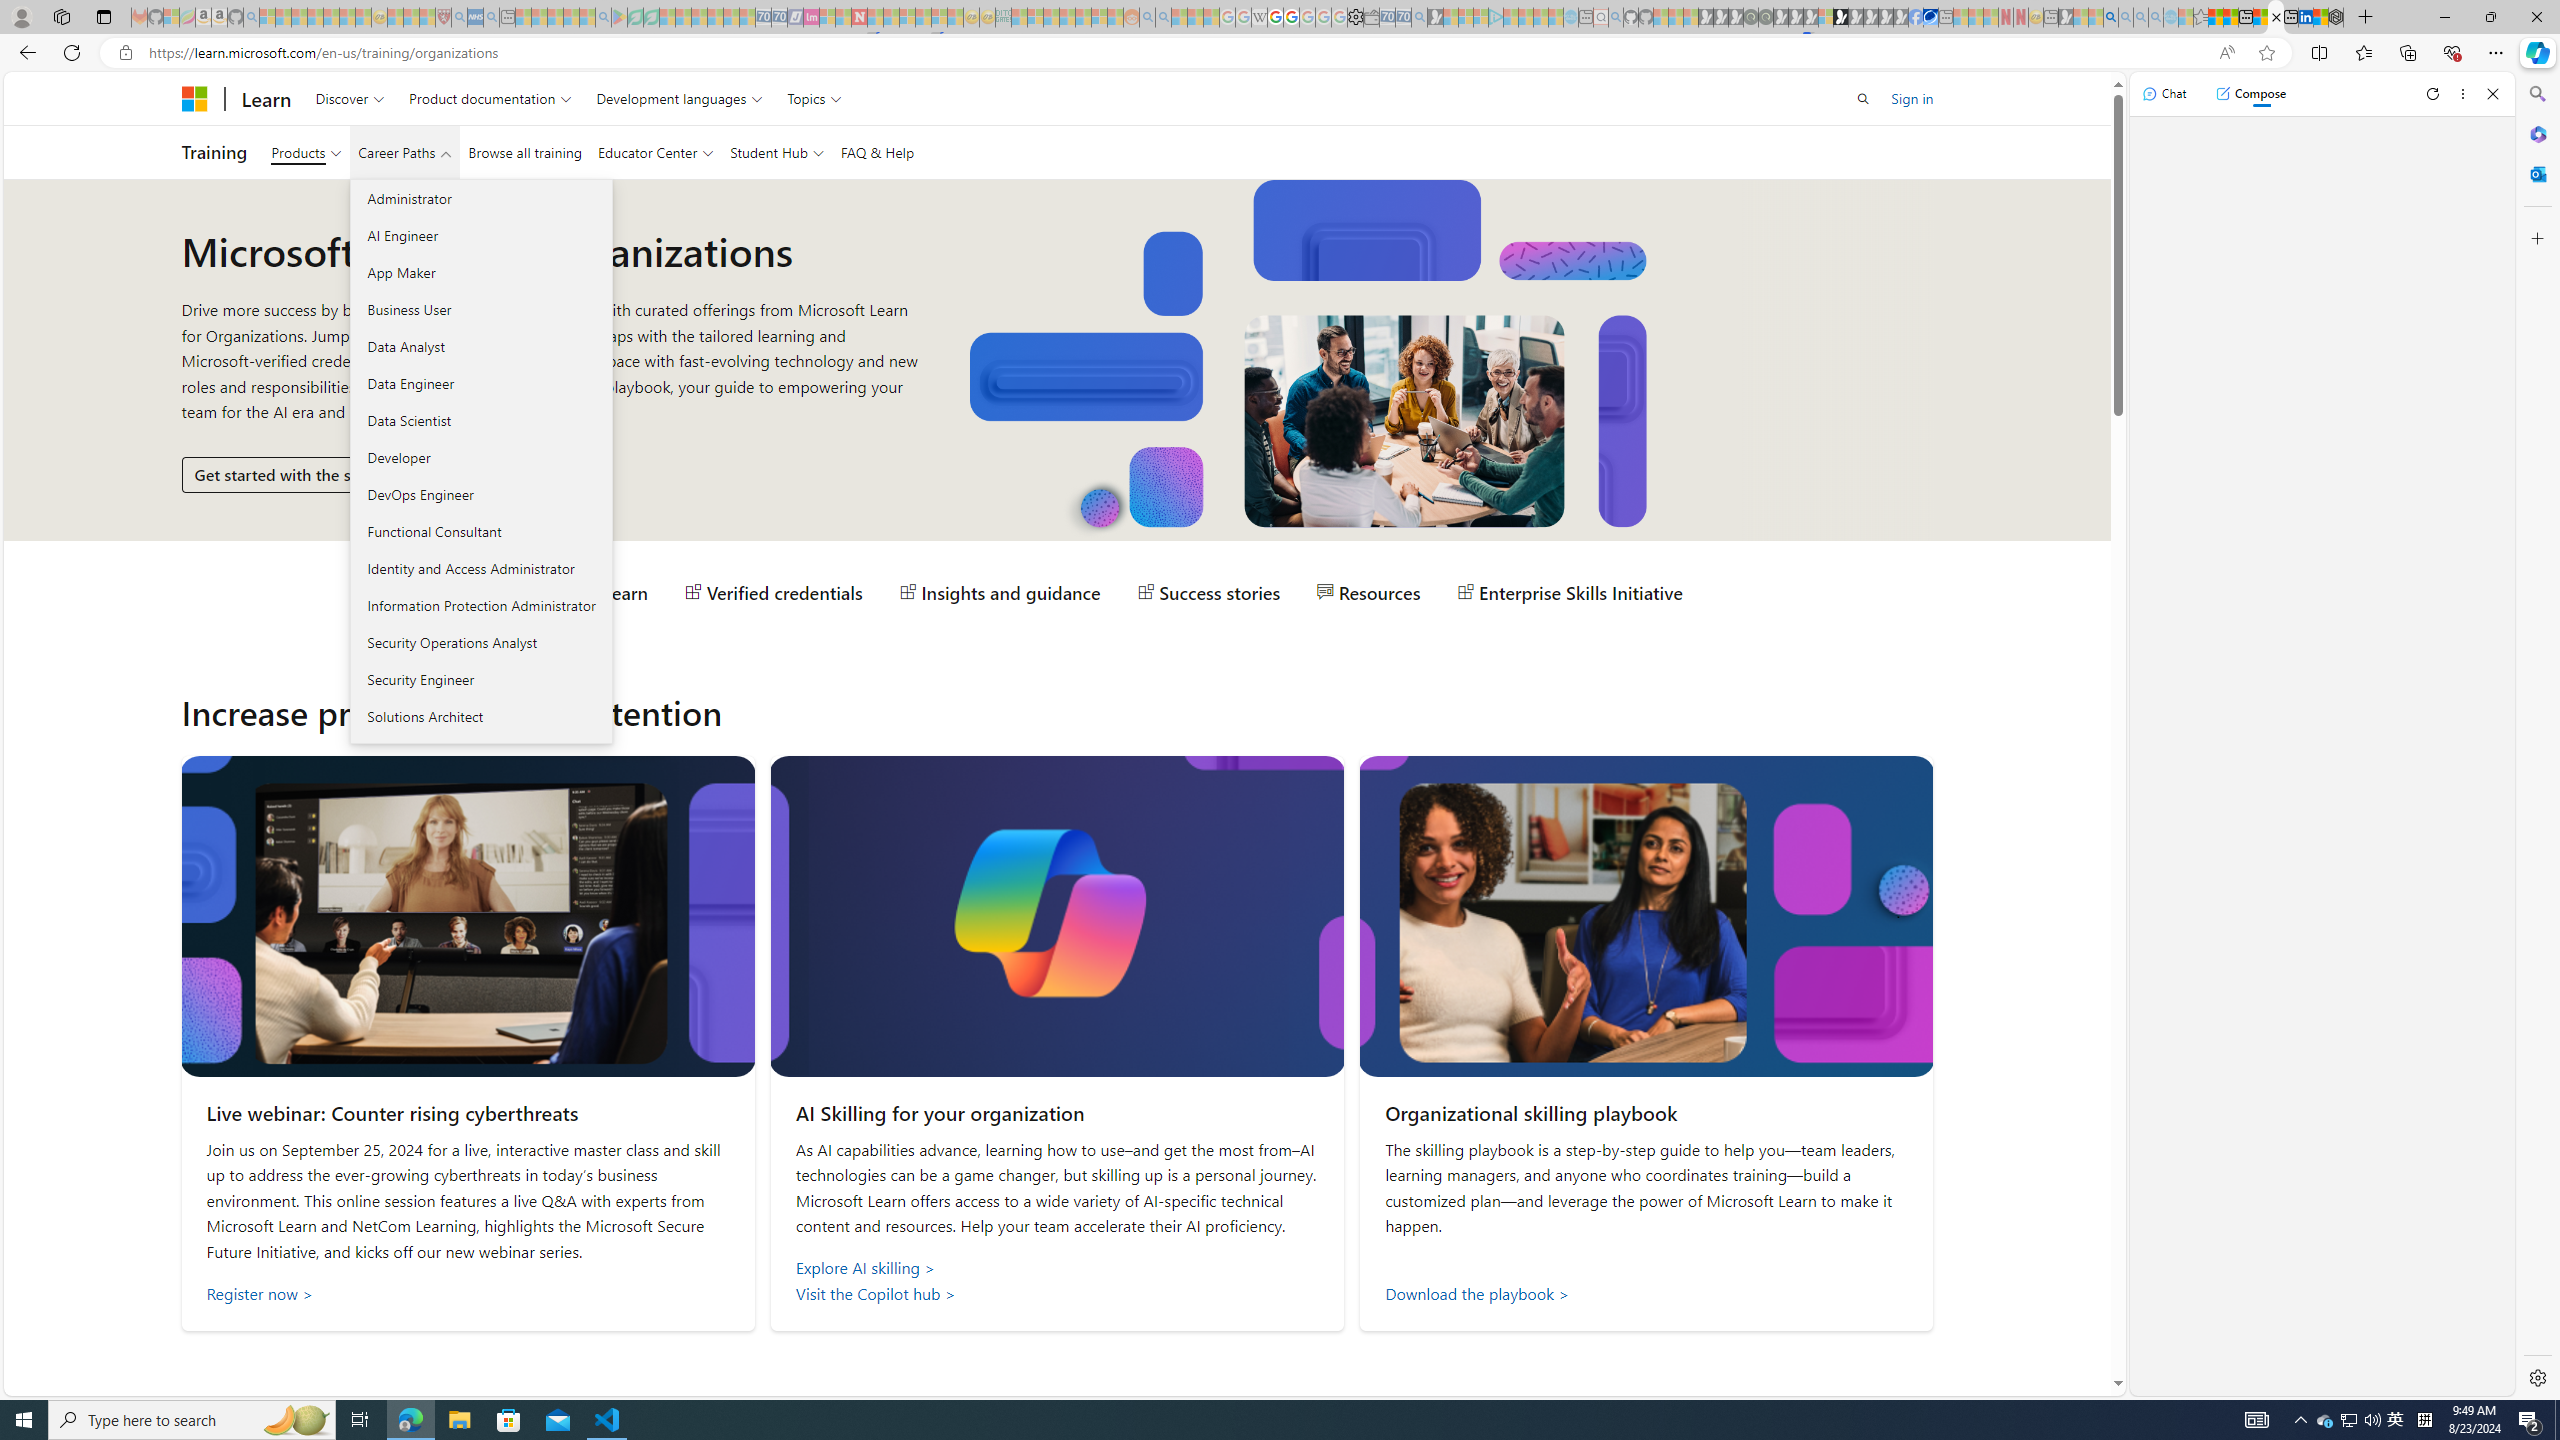 The height and width of the screenshot is (1440, 2560). I want to click on Target page - Wikipedia - Sleeping, so click(1259, 17).